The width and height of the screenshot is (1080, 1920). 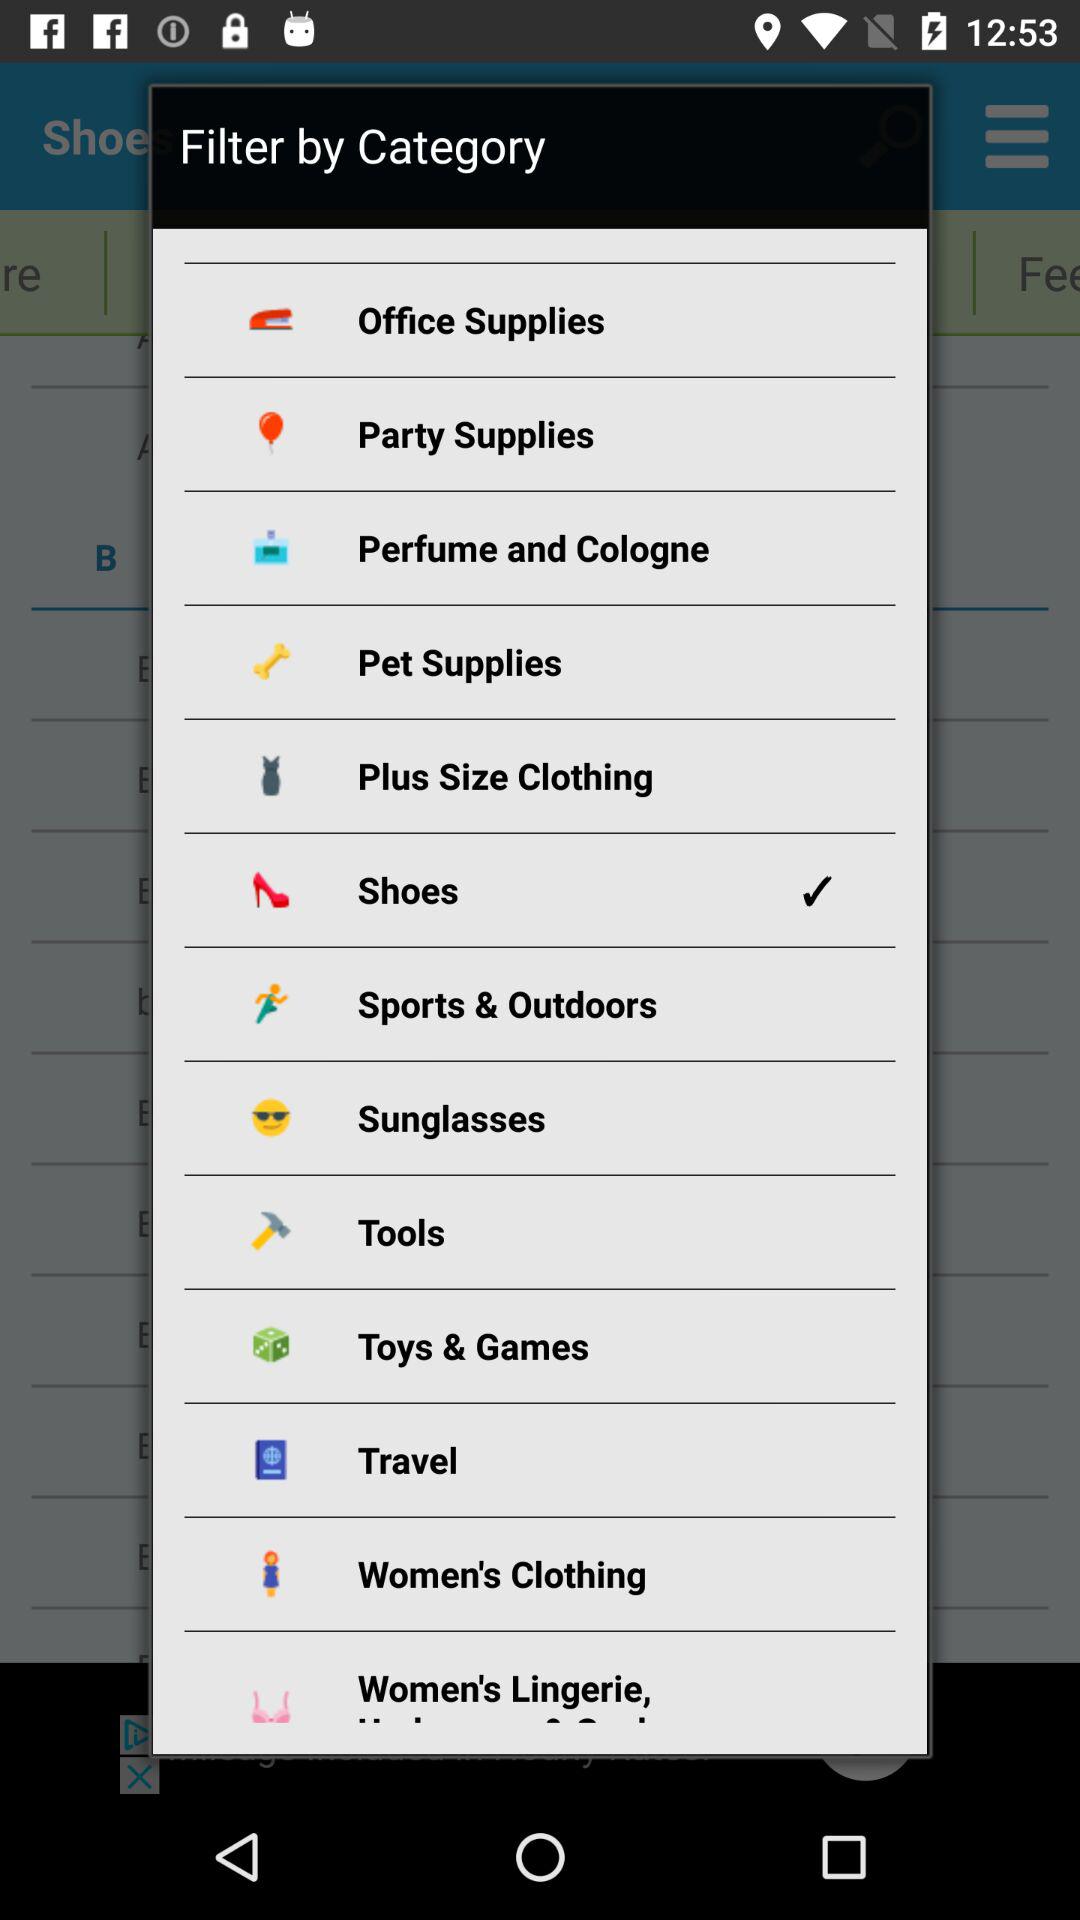 I want to click on swipe to the travel item, so click(x=564, y=1460).